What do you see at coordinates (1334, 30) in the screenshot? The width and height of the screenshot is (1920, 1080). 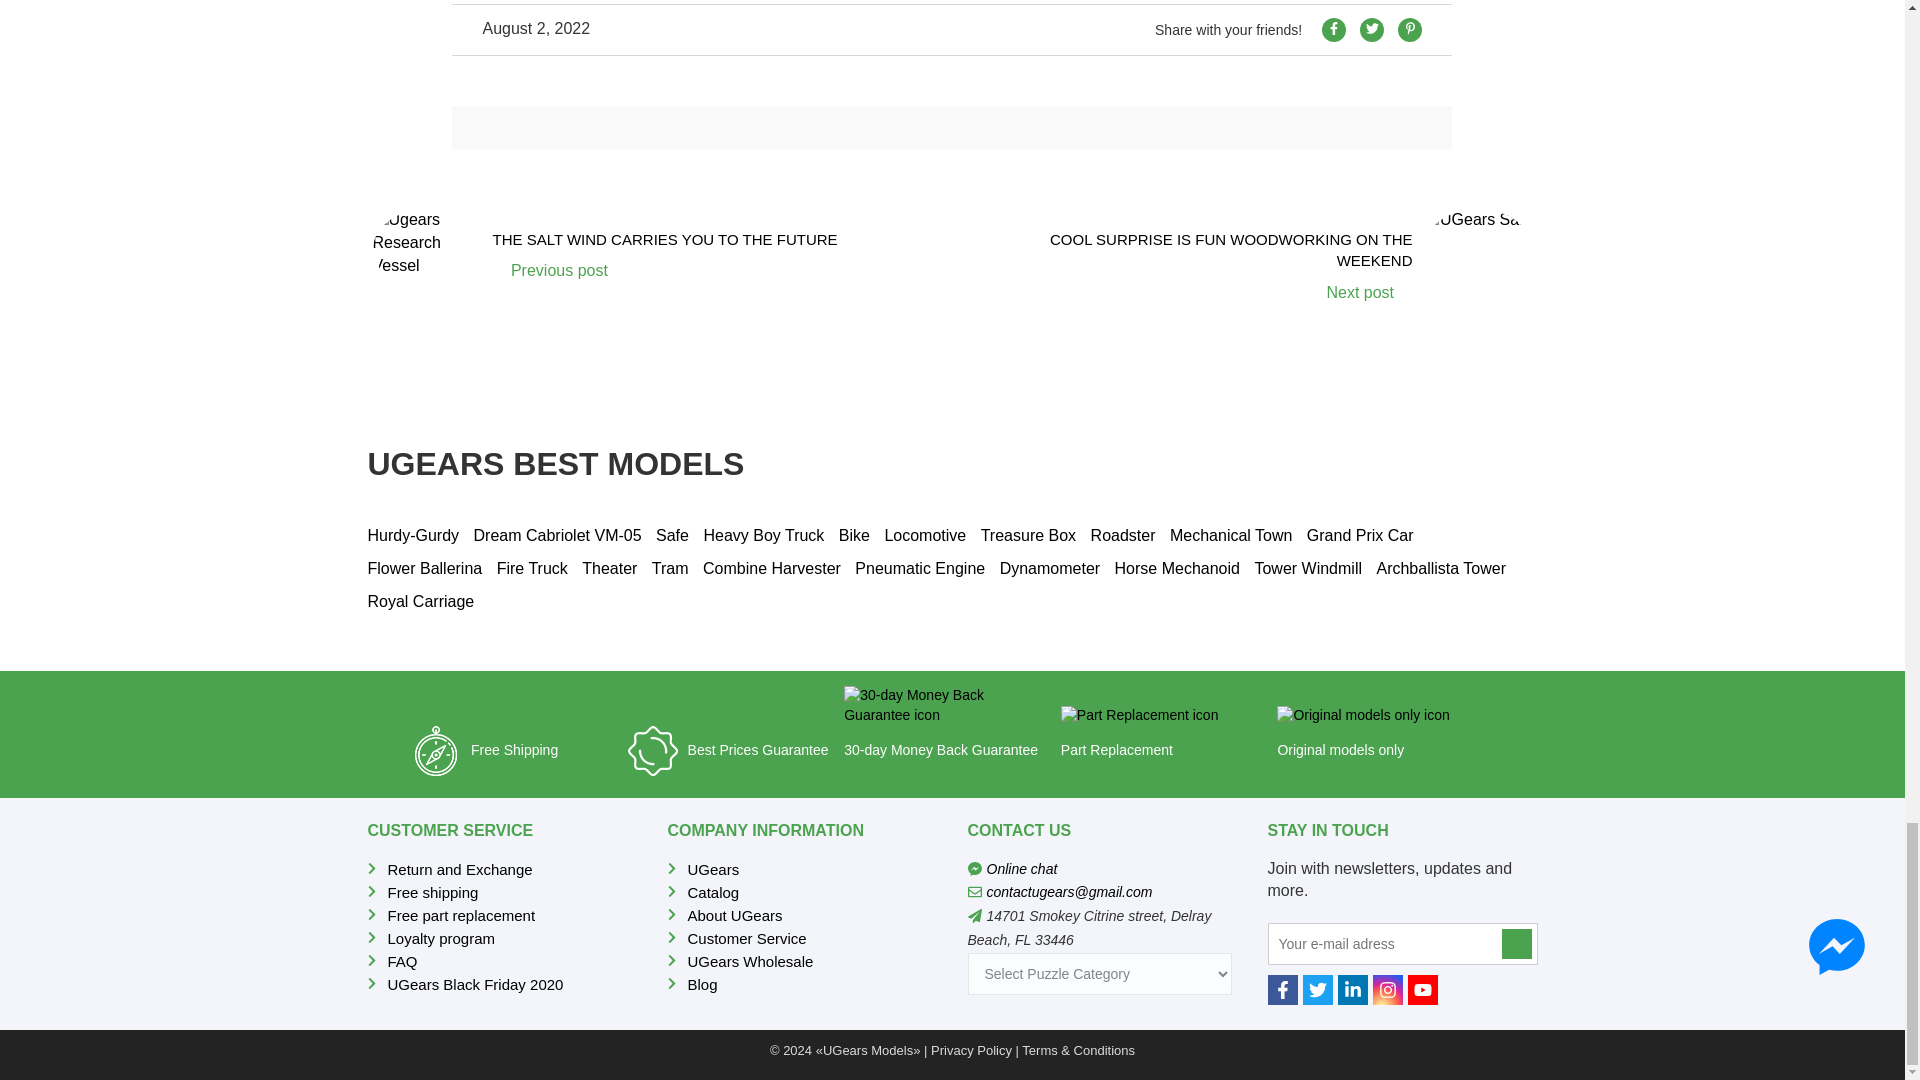 I see `Share on Facebook` at bounding box center [1334, 30].